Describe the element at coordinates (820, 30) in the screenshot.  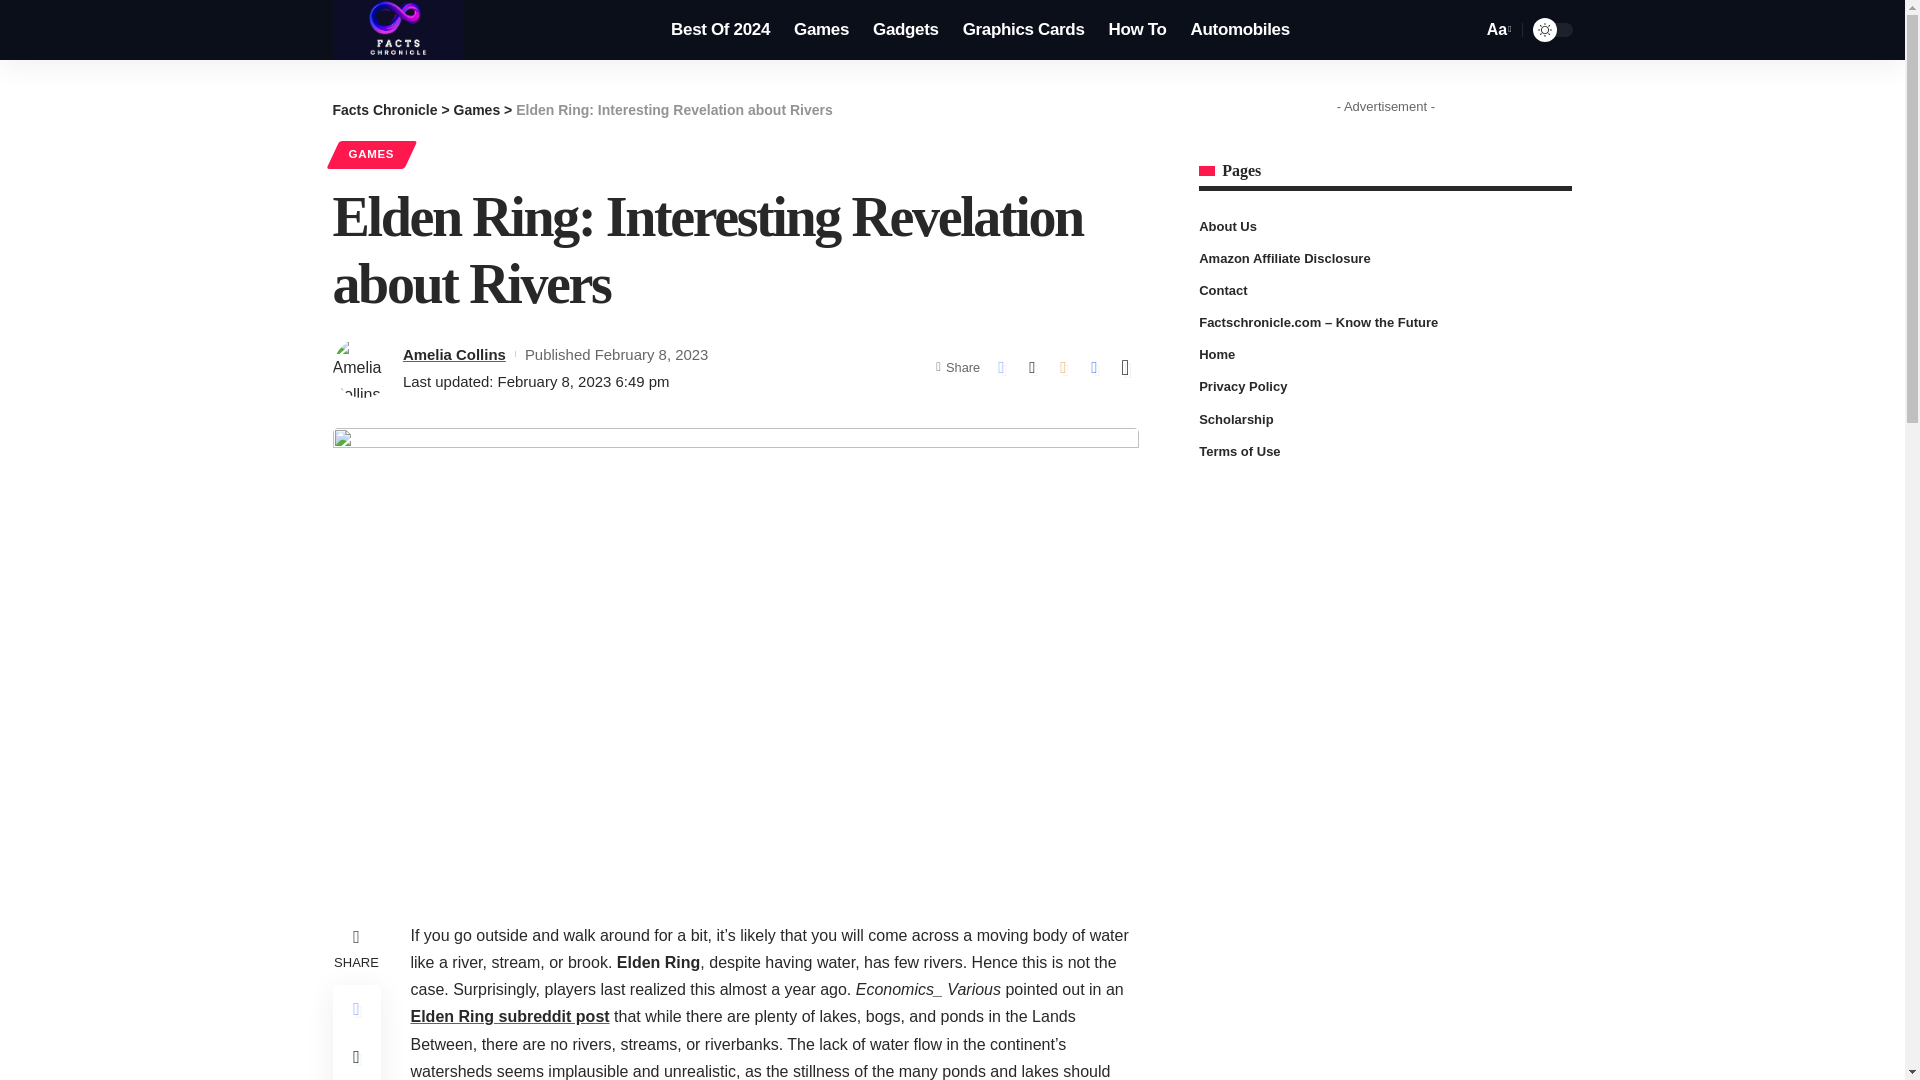
I see `Games` at that location.